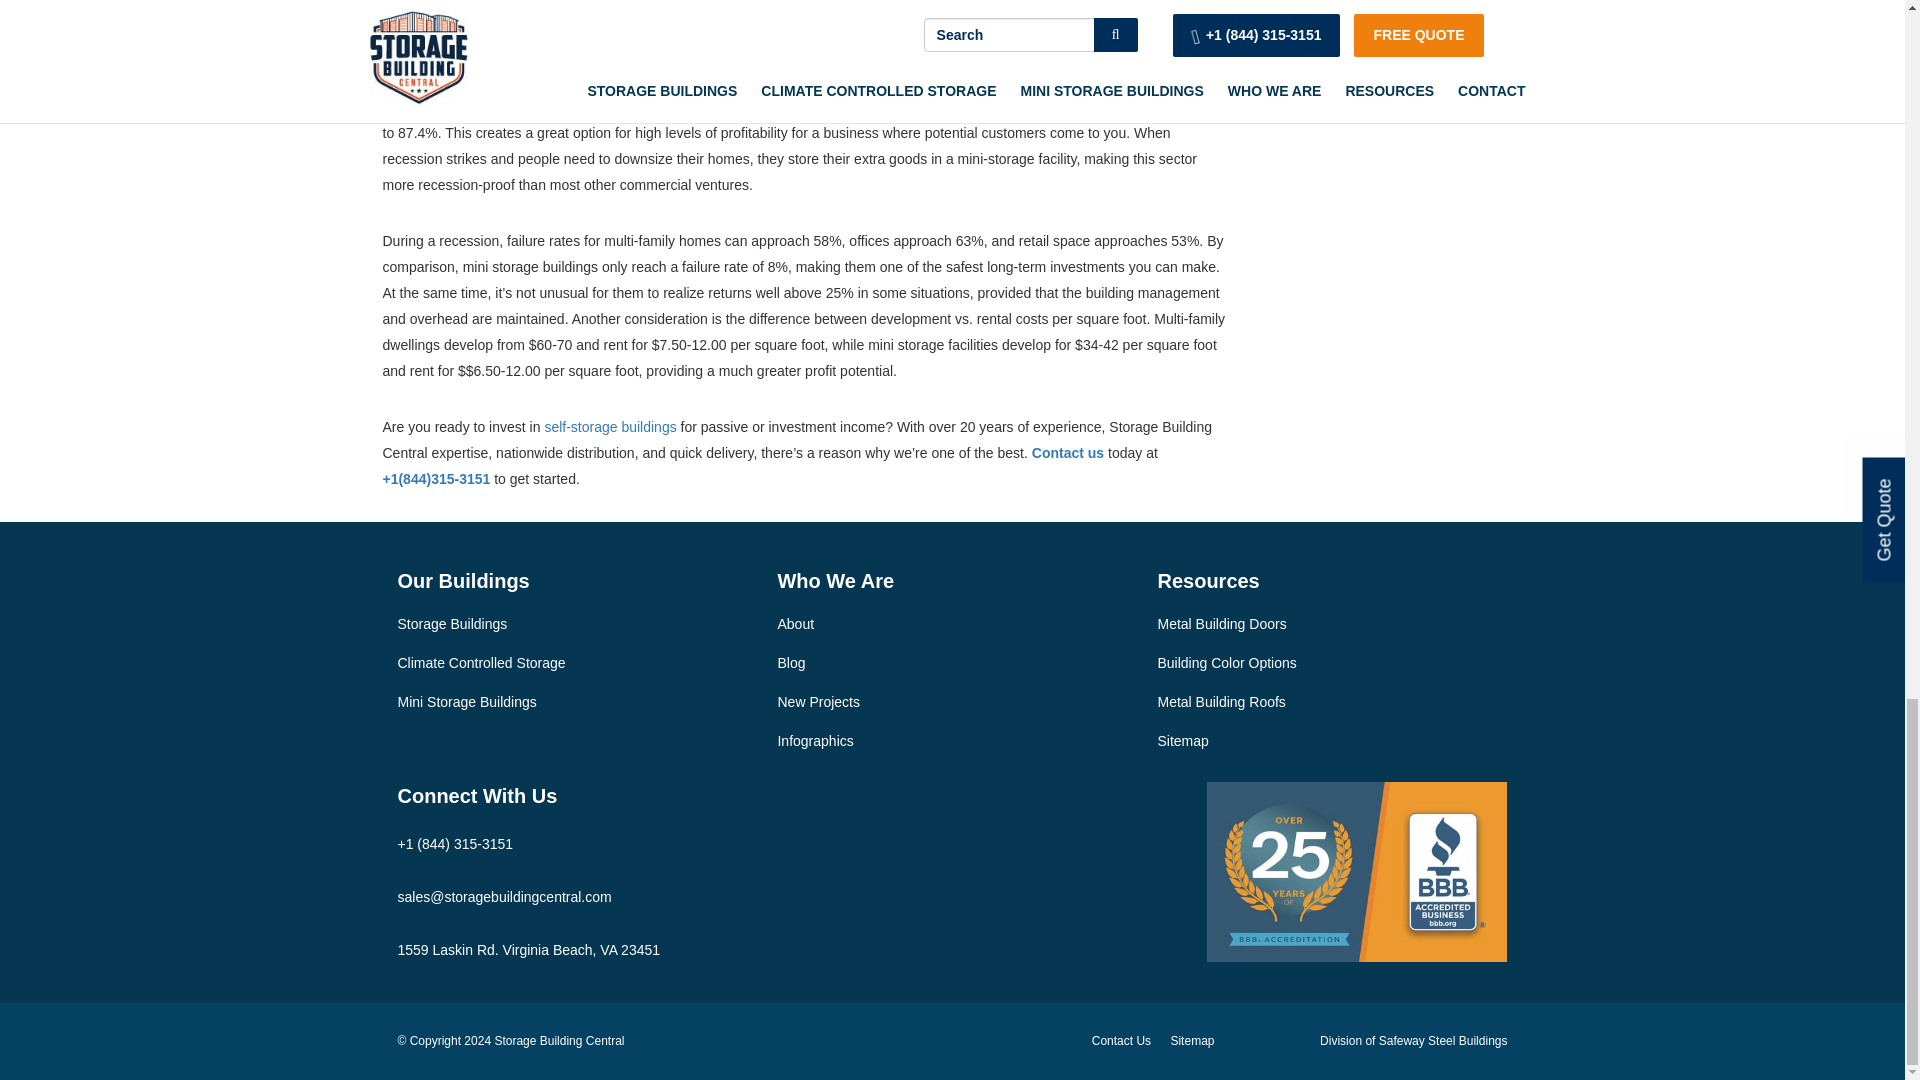 The height and width of the screenshot is (1080, 1920). I want to click on Climate Controlled Storage, so click(482, 662).